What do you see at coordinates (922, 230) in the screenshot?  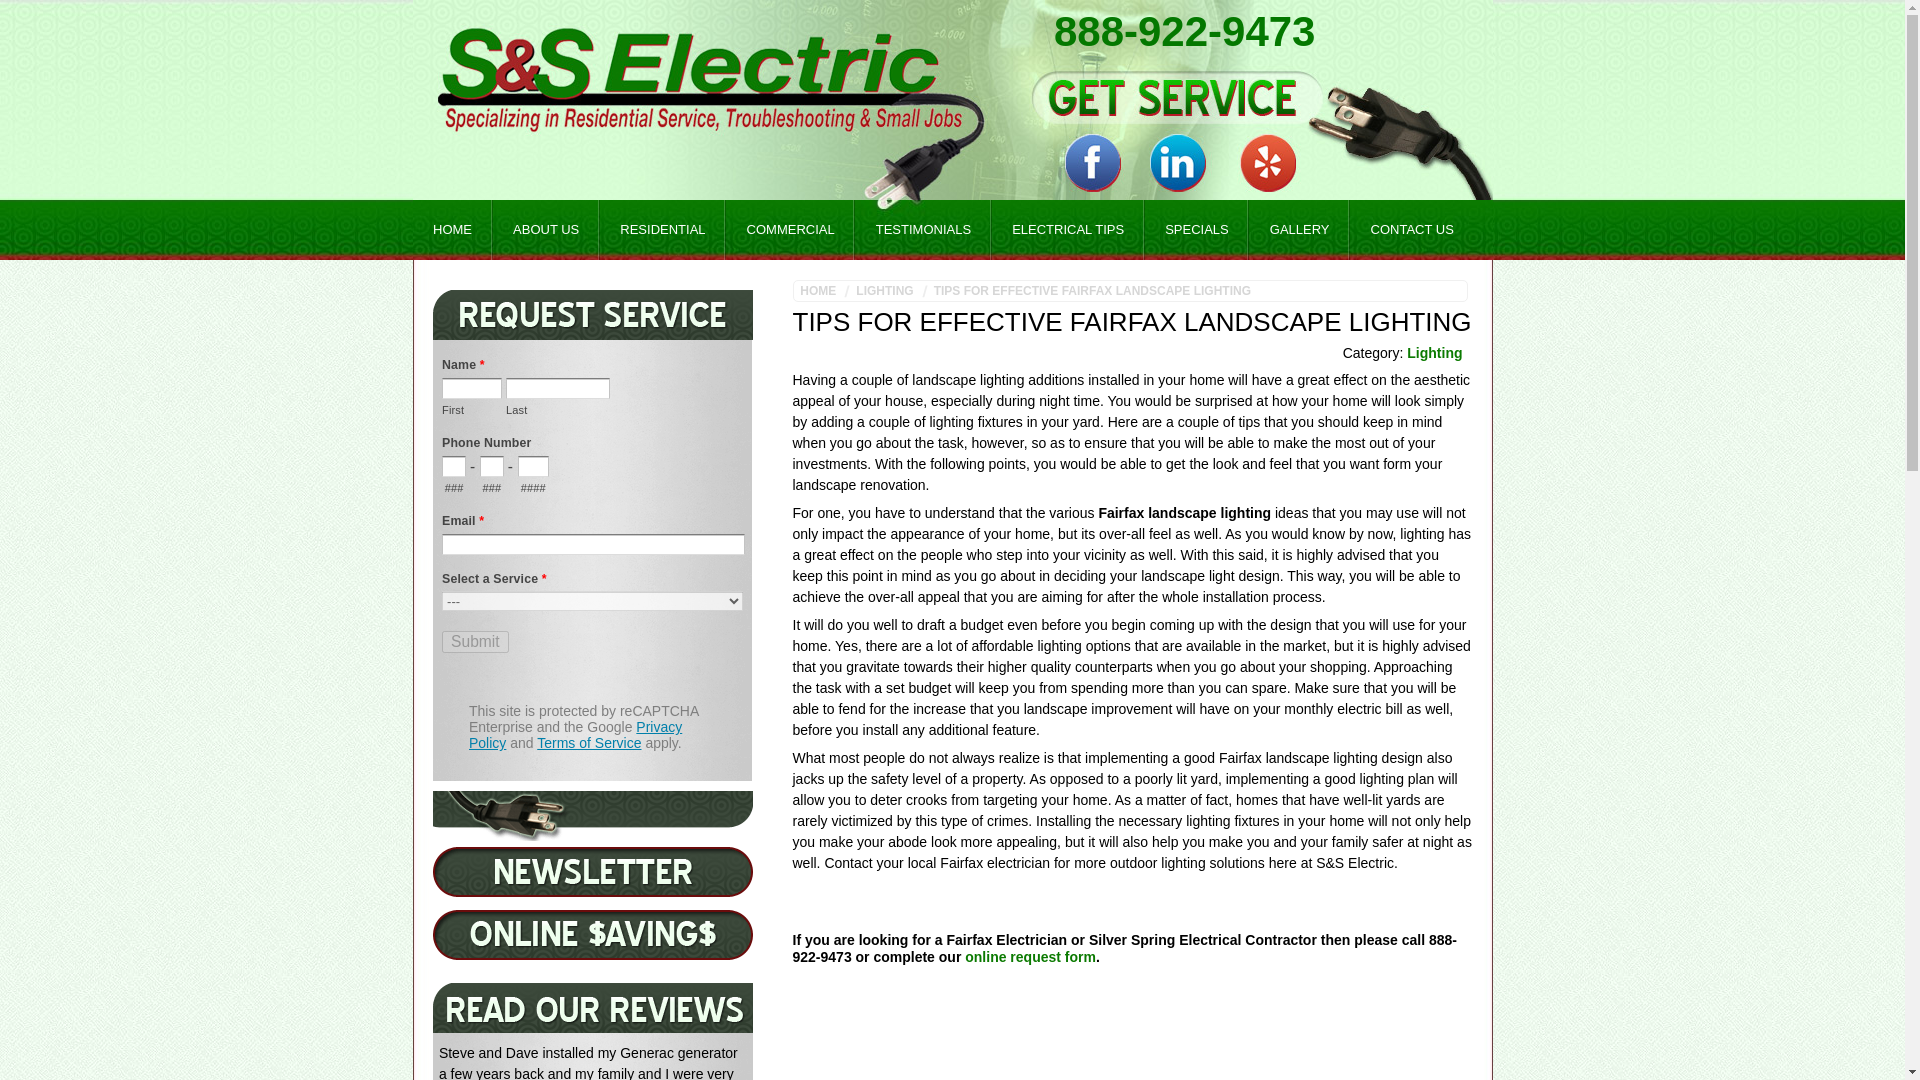 I see `TESTIMONIALS` at bounding box center [922, 230].